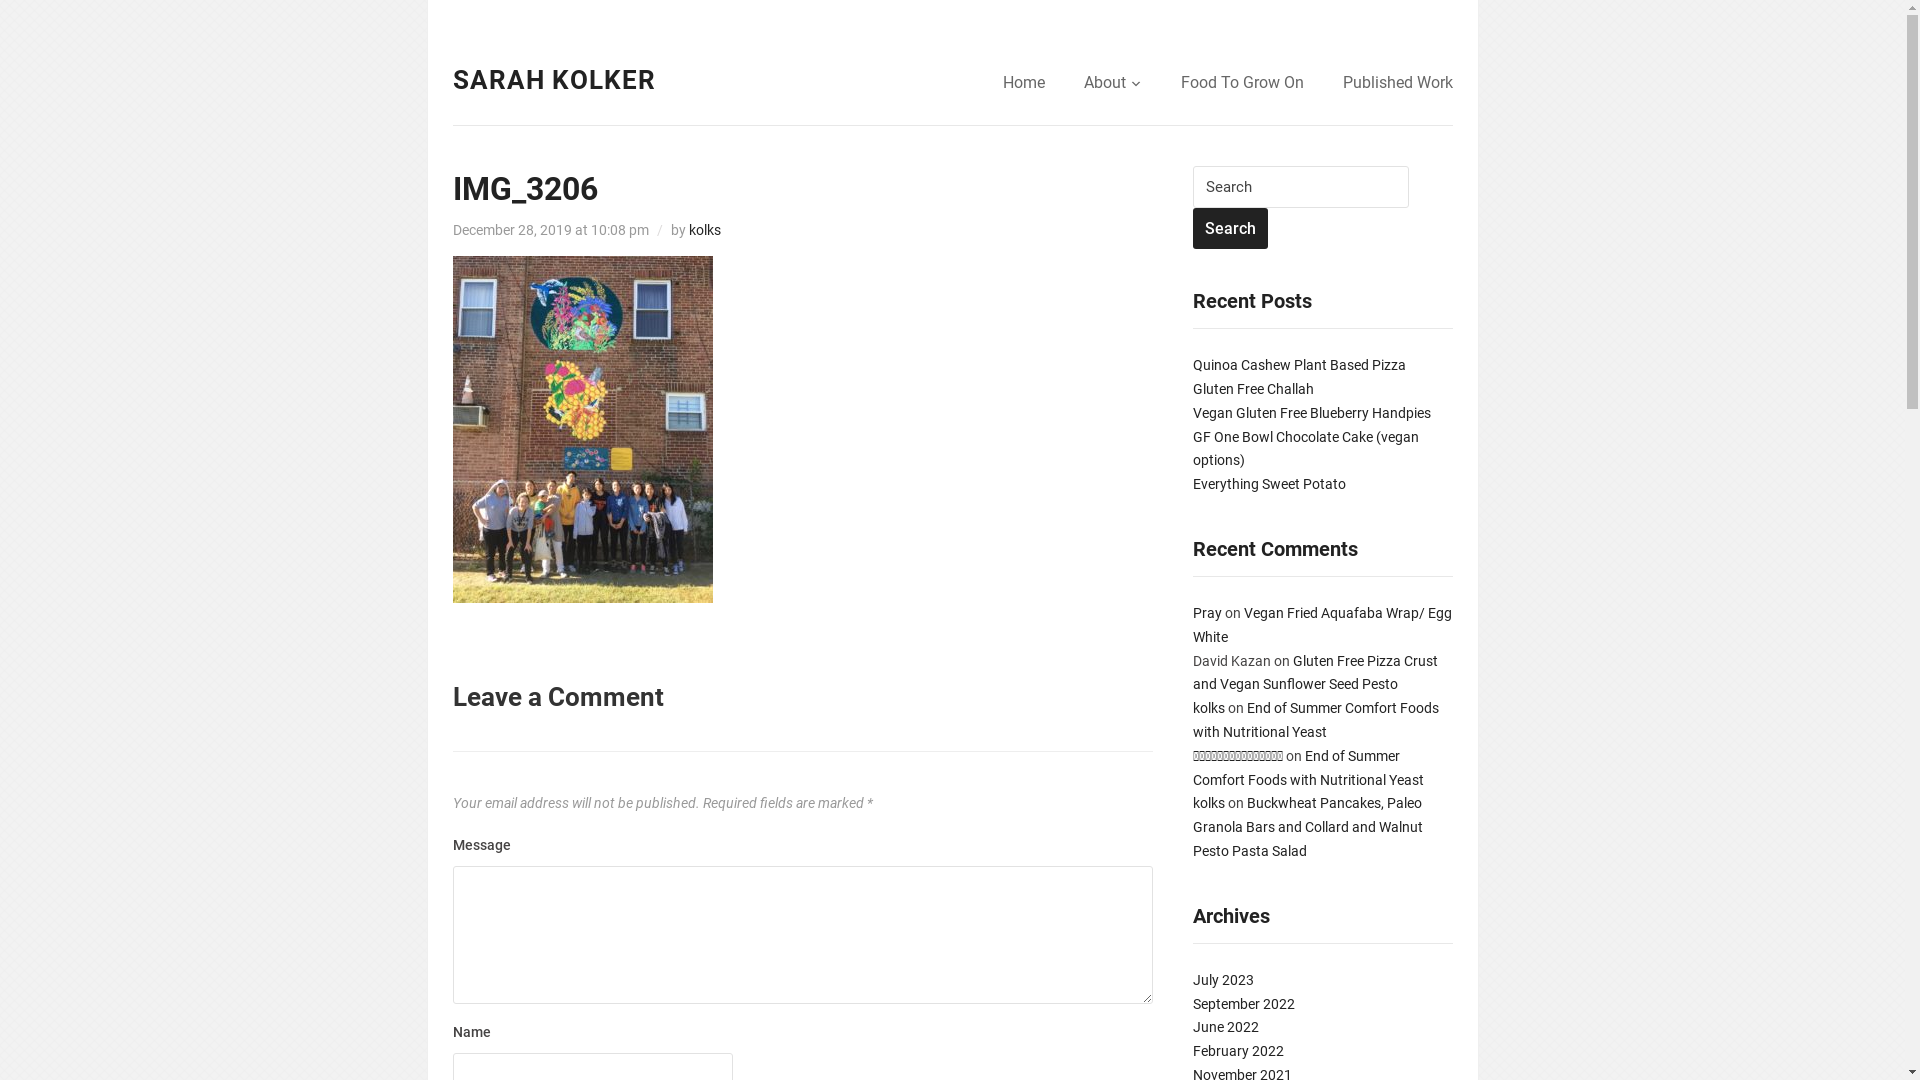  What do you see at coordinates (554, 80) in the screenshot?
I see `SARAH KOLKER` at bounding box center [554, 80].